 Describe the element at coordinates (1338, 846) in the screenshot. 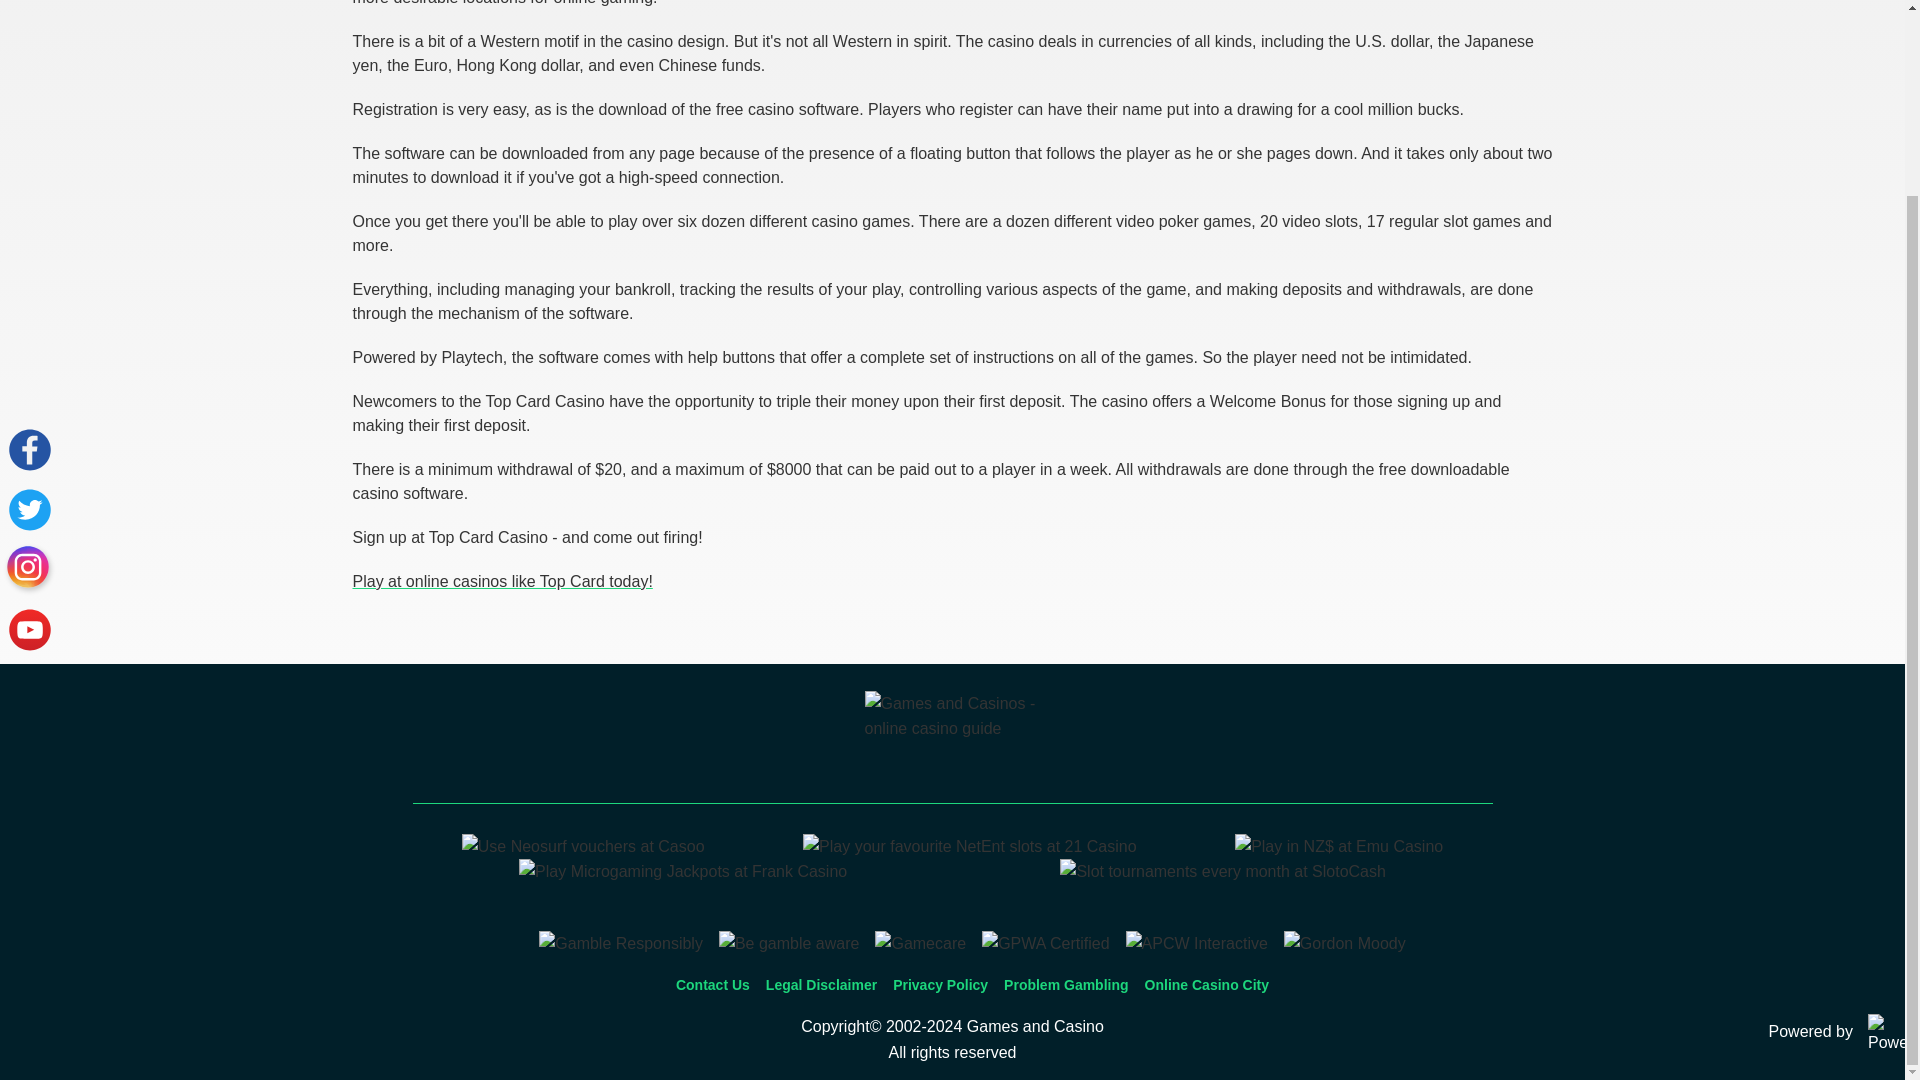

I see `EmuCasino` at that location.